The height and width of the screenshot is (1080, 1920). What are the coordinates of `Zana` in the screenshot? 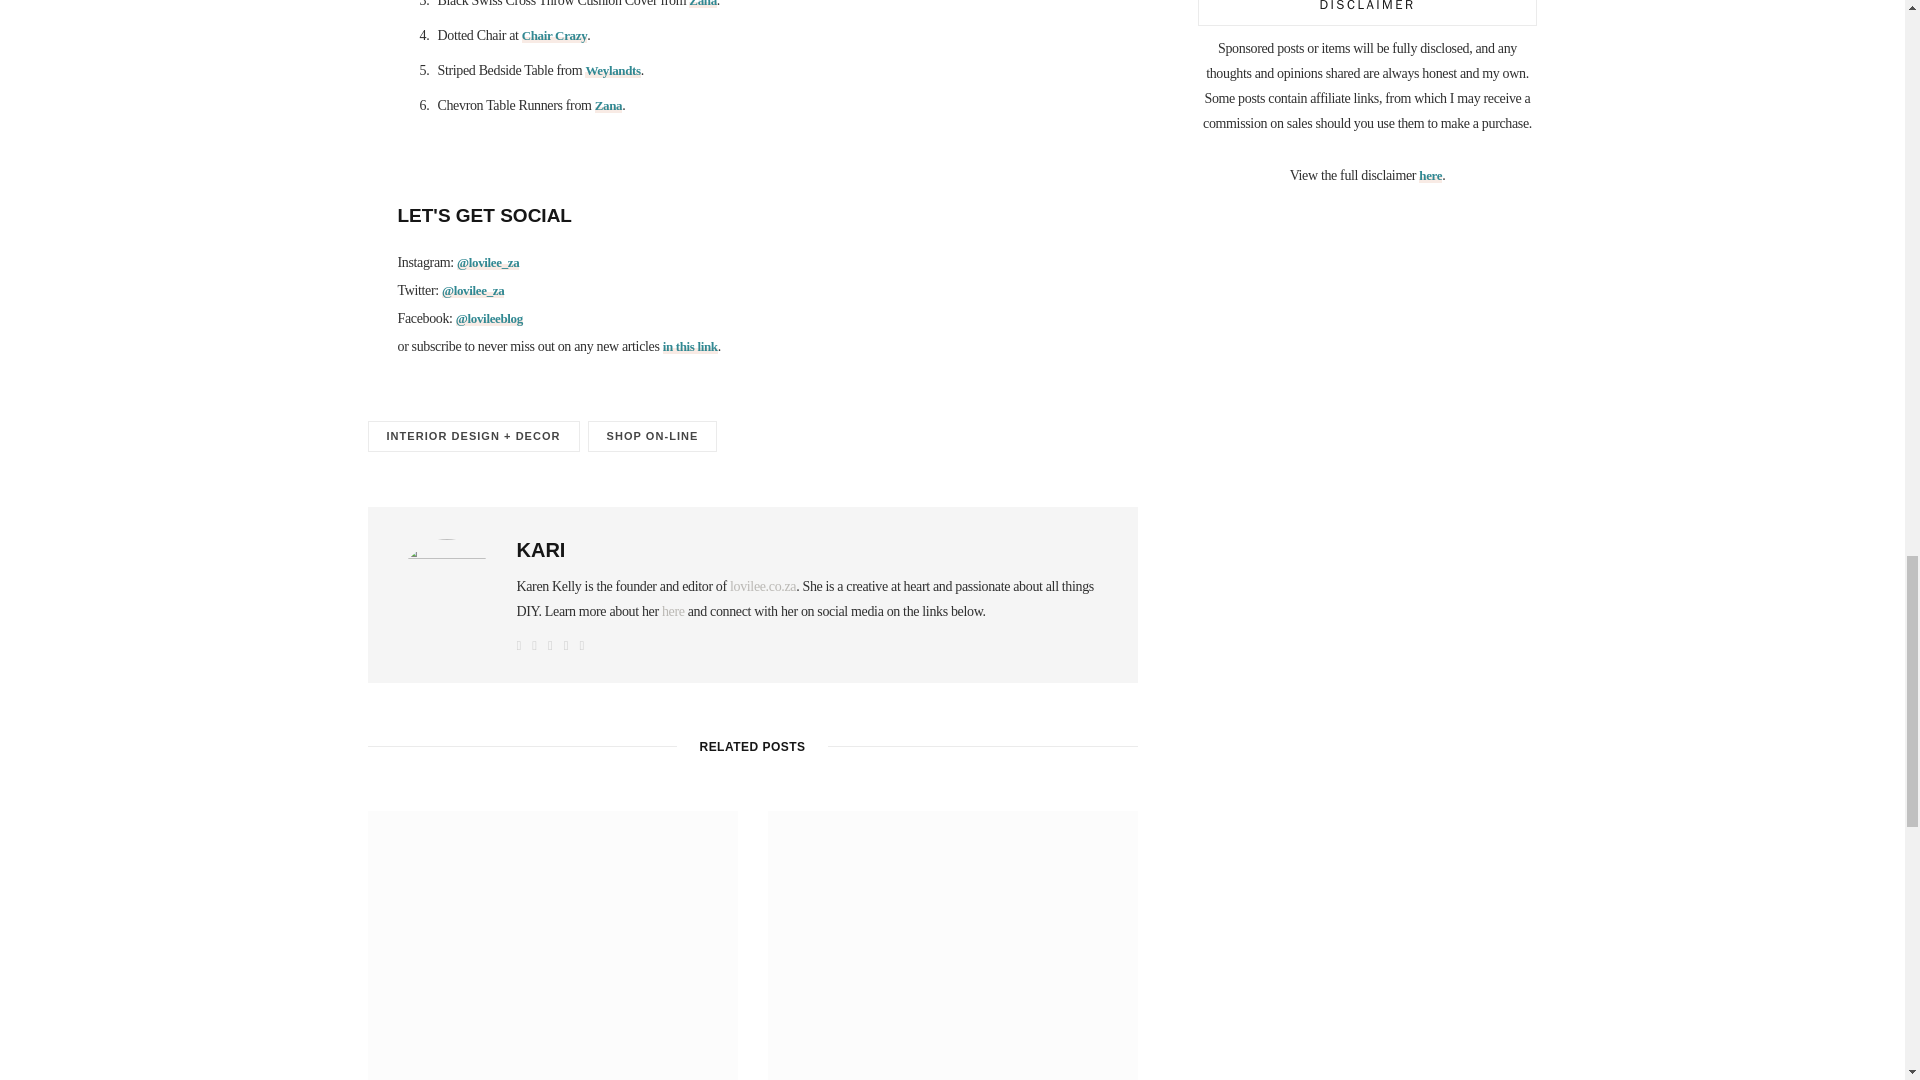 It's located at (702, 4).